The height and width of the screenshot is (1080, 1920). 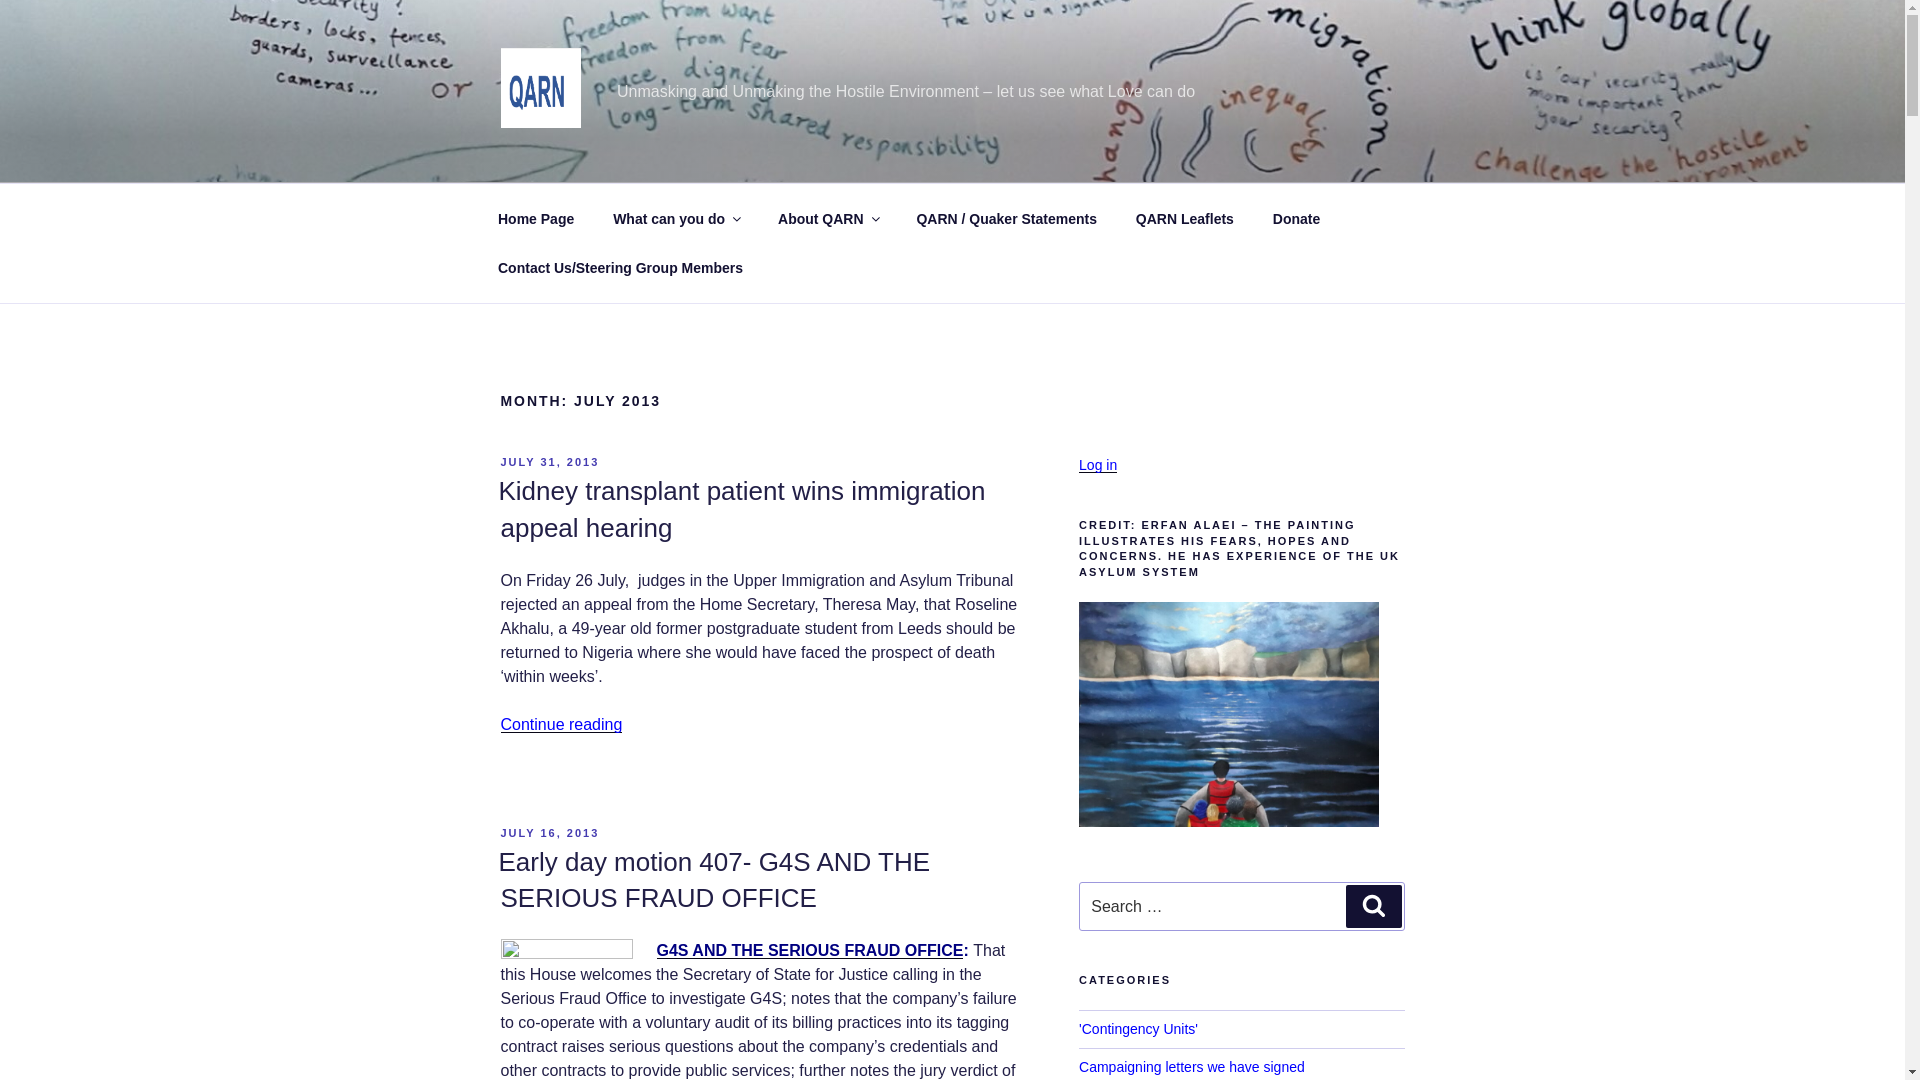 I want to click on QARN Leaflets, so click(x=1184, y=218).